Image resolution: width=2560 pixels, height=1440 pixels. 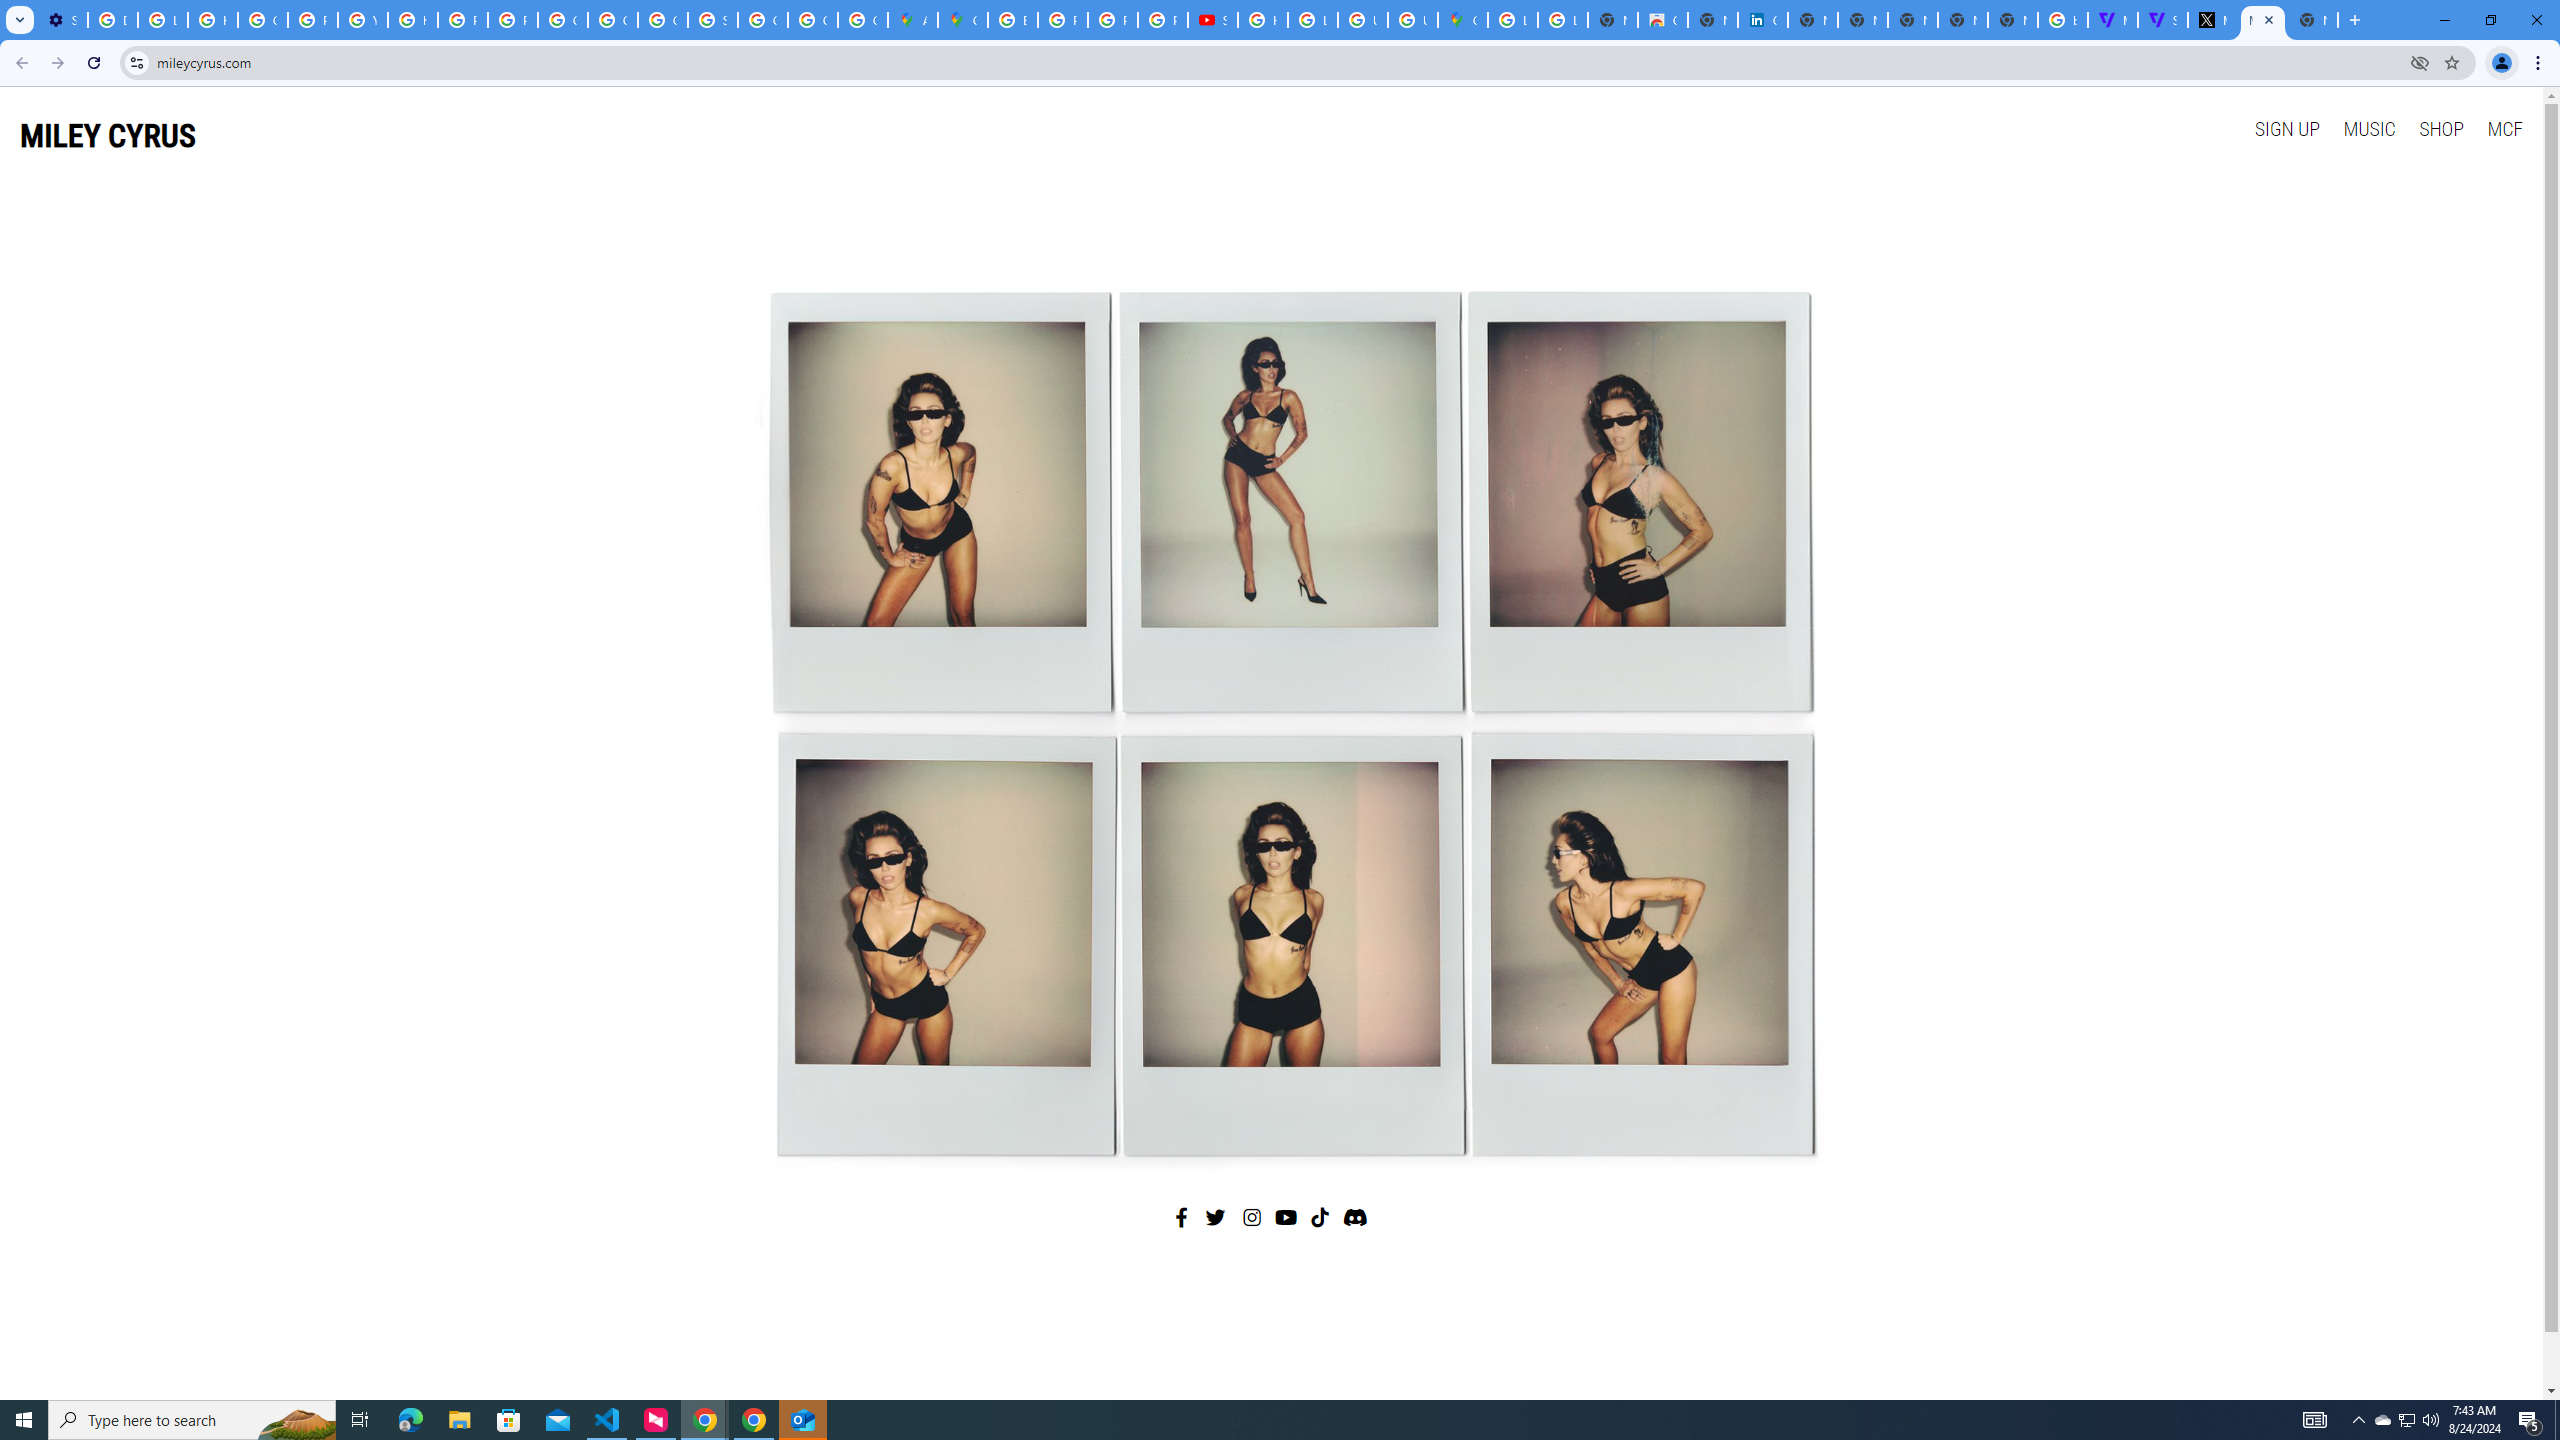 What do you see at coordinates (1213, 20) in the screenshot?
I see `Subscriptions - YouTube` at bounding box center [1213, 20].